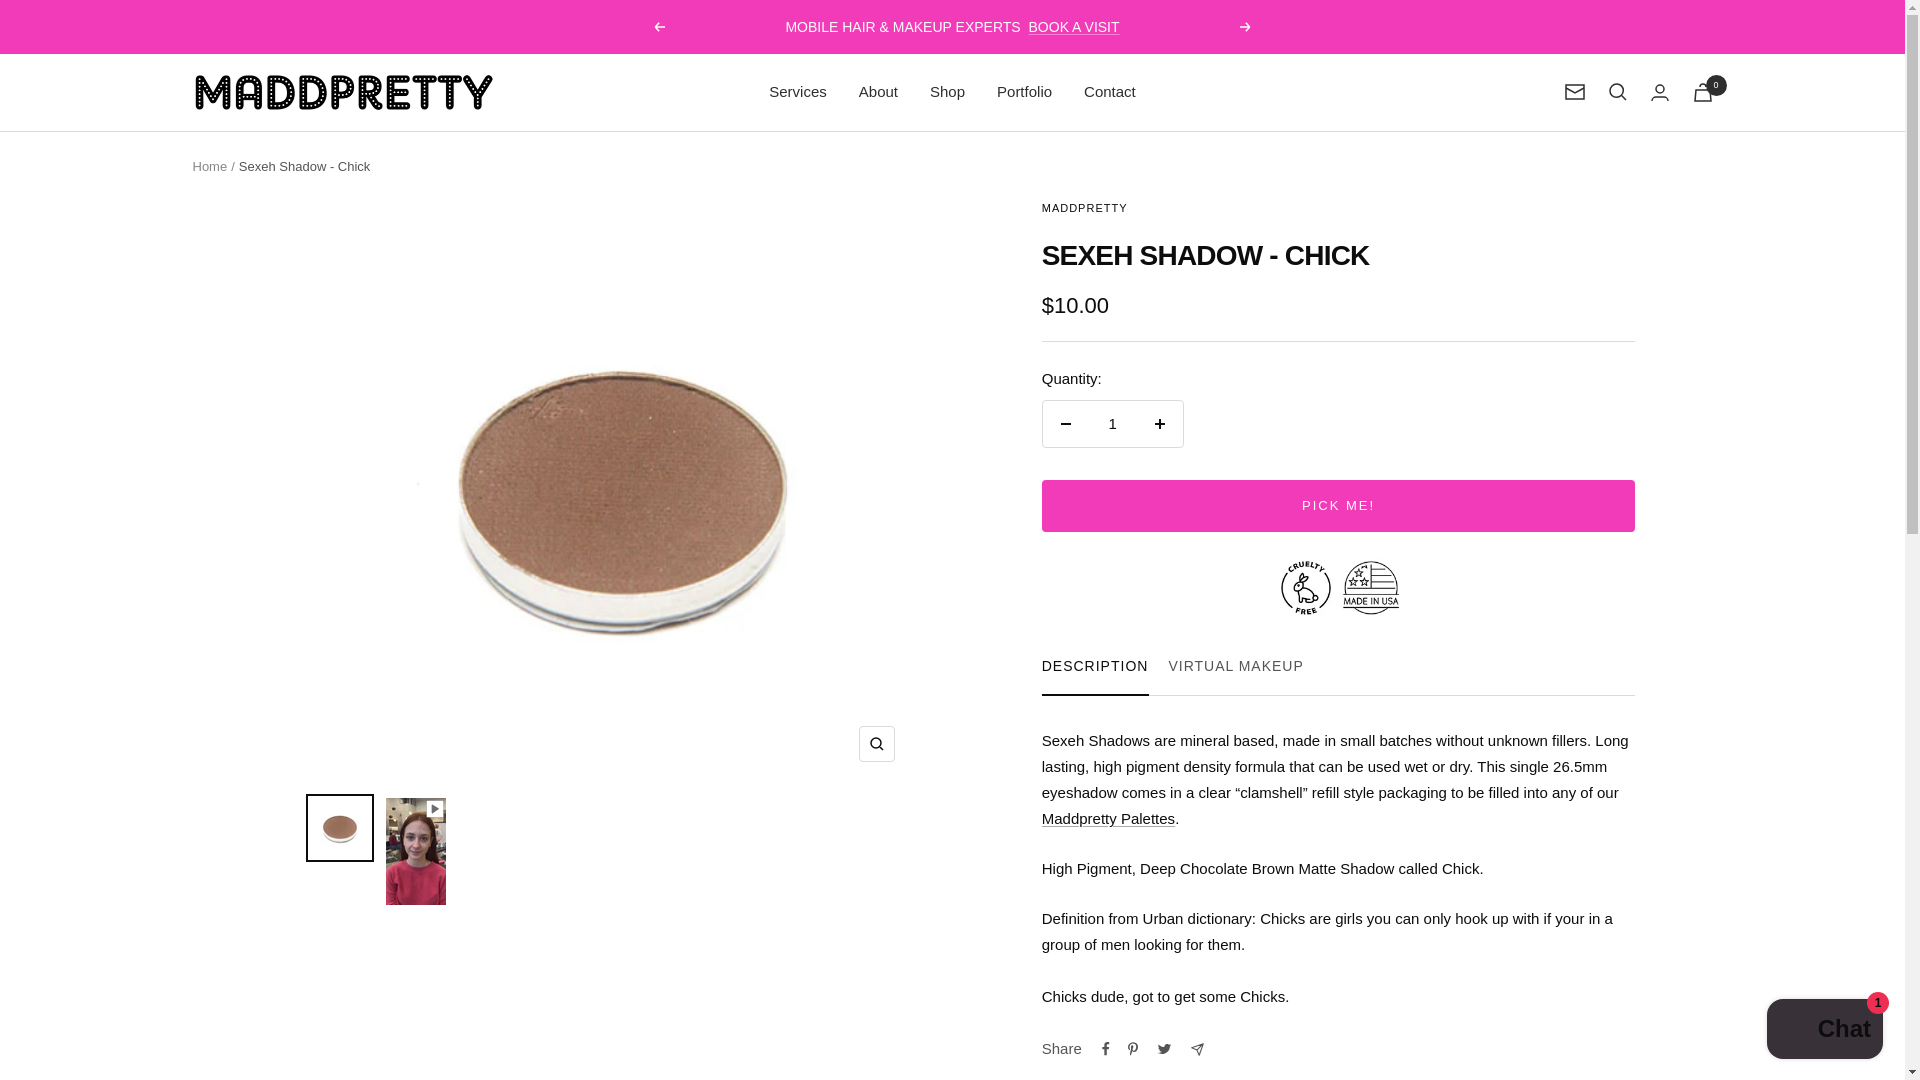  What do you see at coordinates (342, 92) in the screenshot?
I see `Portfolio` at bounding box center [342, 92].